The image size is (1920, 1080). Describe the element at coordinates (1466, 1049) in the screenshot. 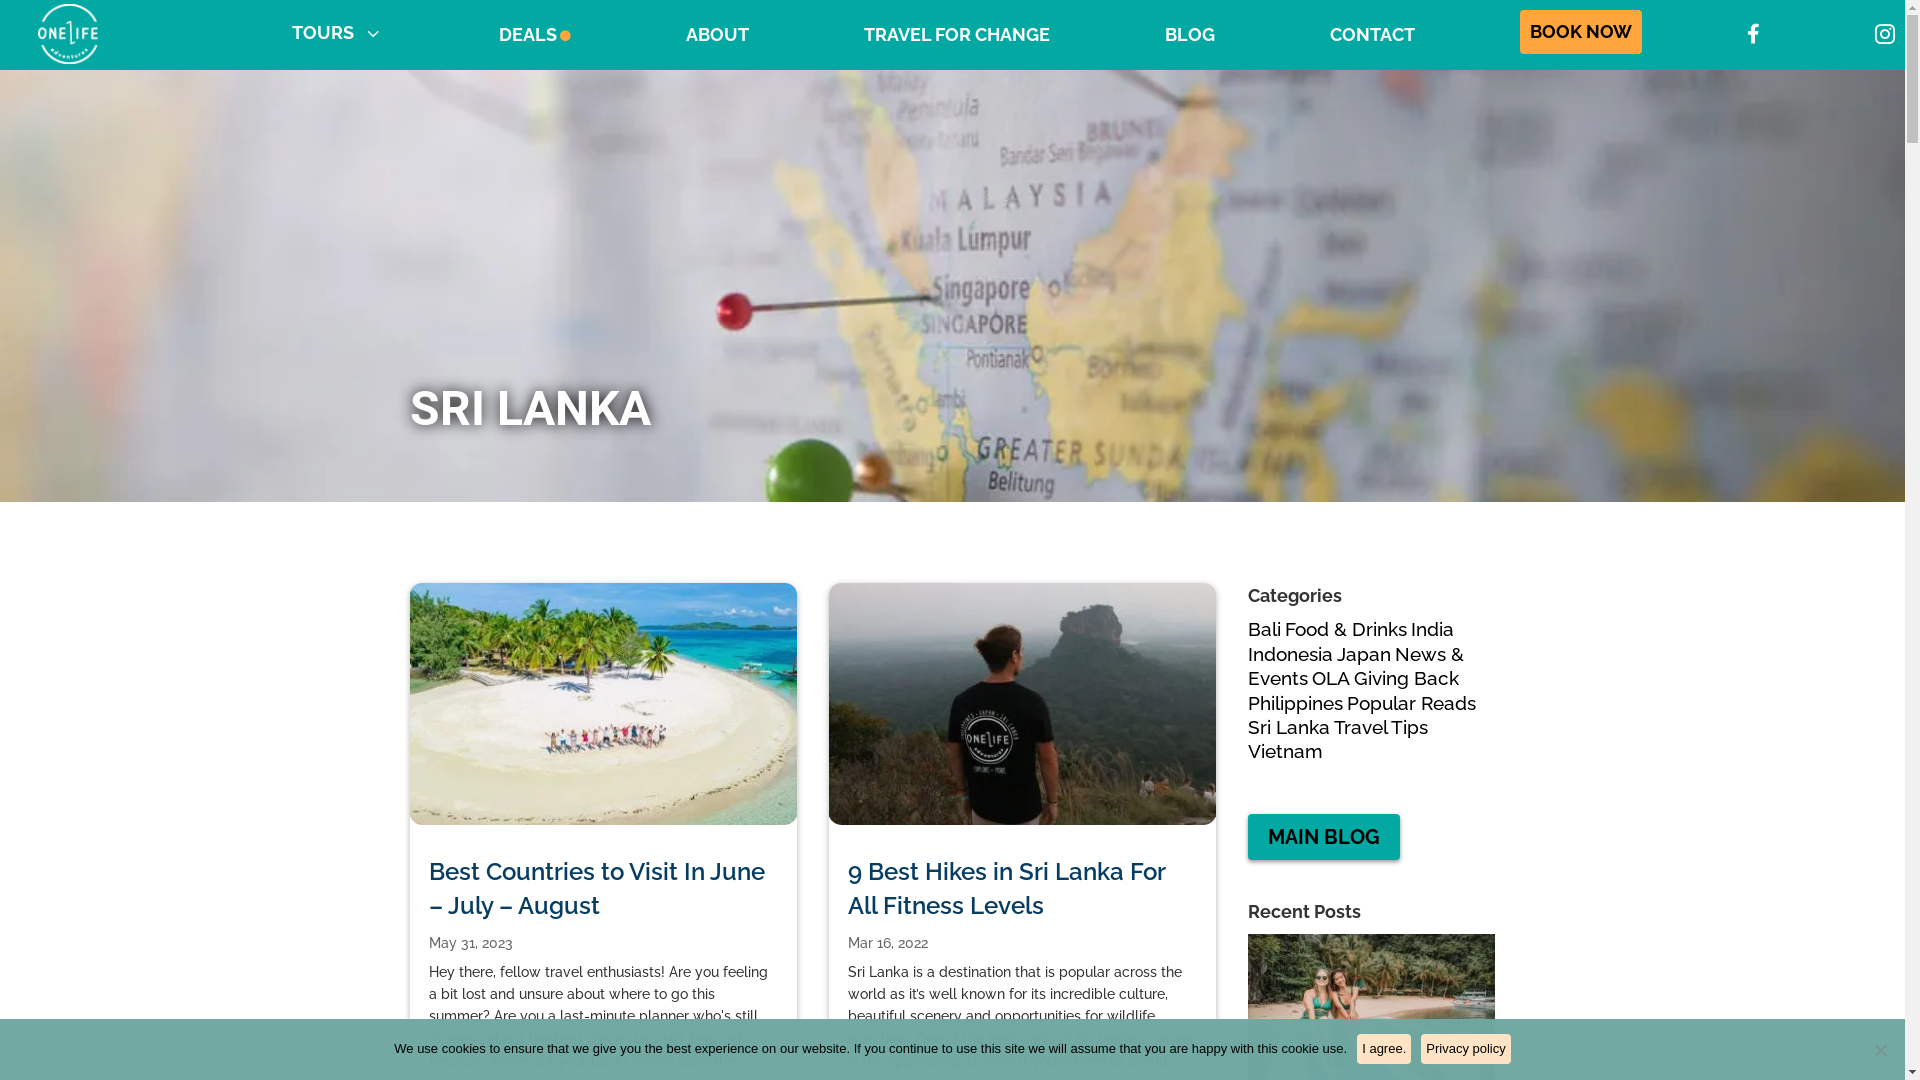

I see `Privacy policy` at that location.